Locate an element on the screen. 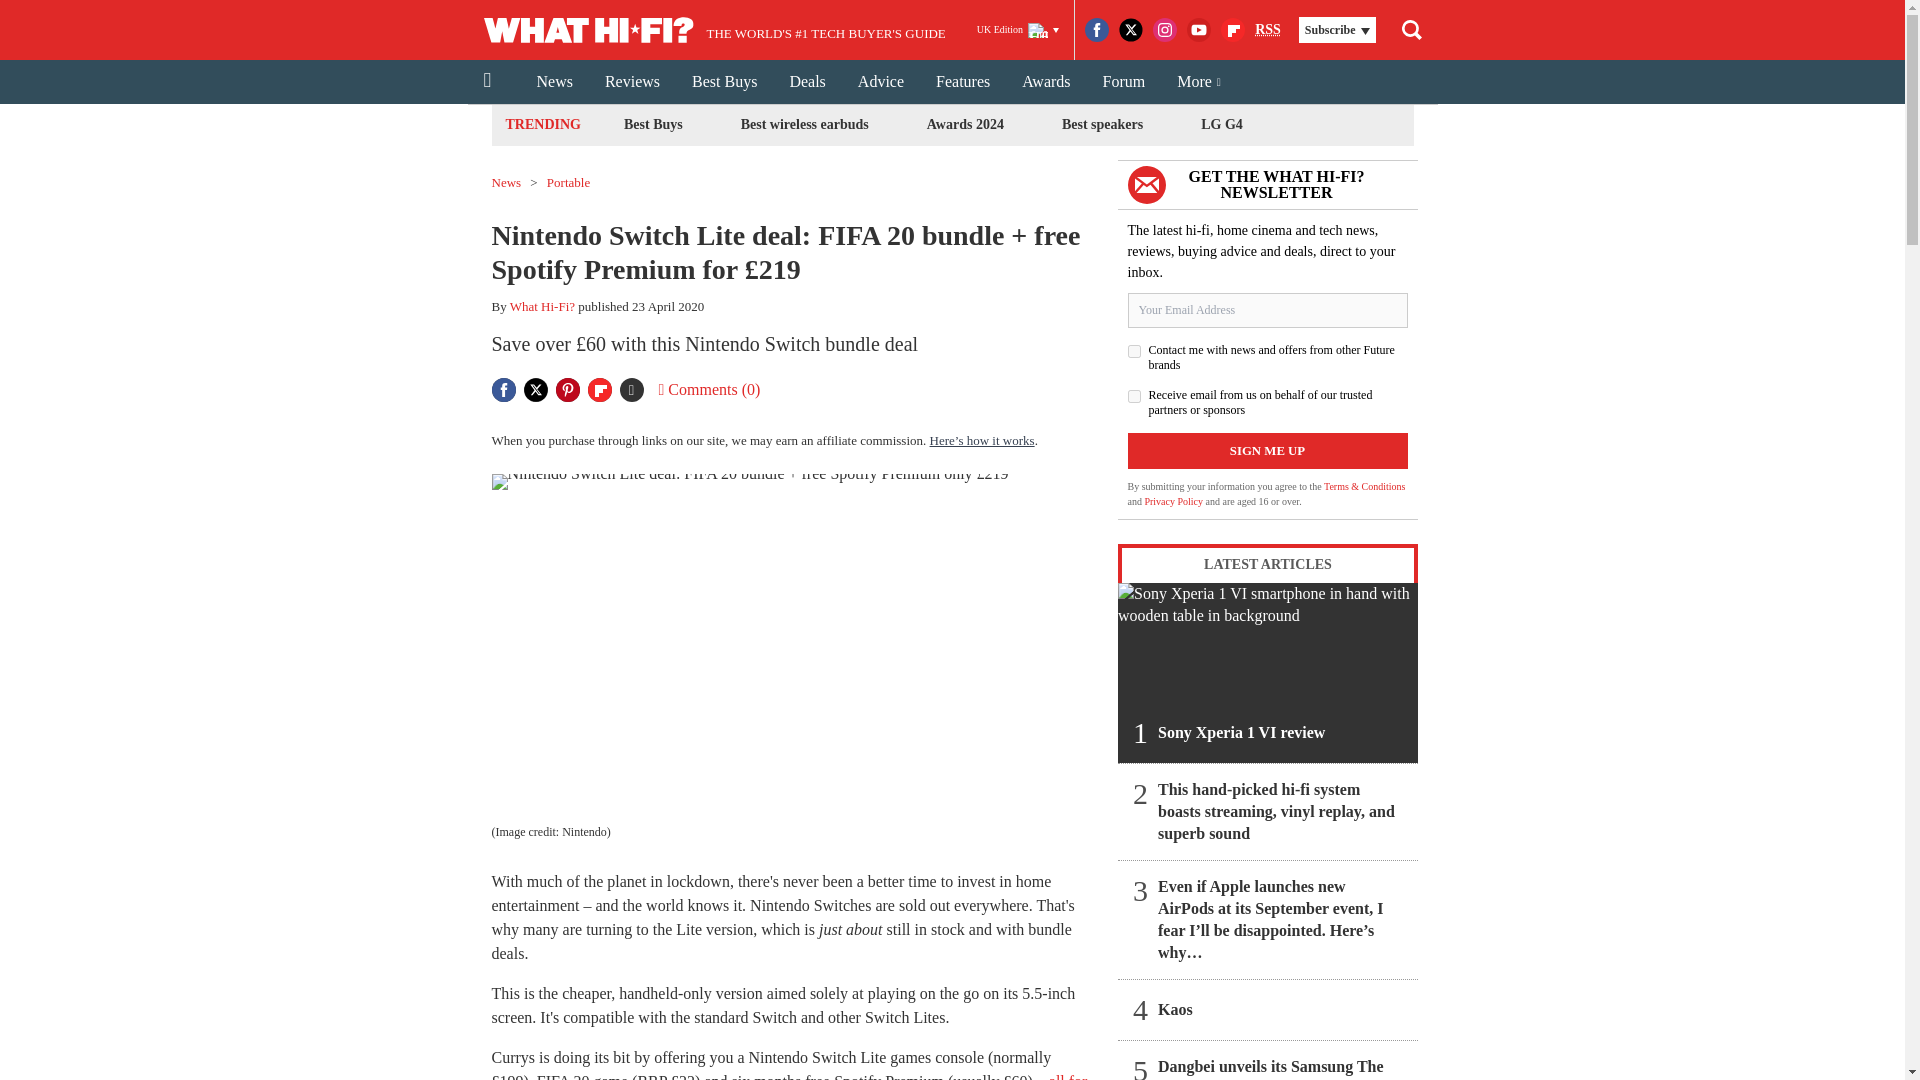 This screenshot has width=1920, height=1080. Best Buys is located at coordinates (724, 82).